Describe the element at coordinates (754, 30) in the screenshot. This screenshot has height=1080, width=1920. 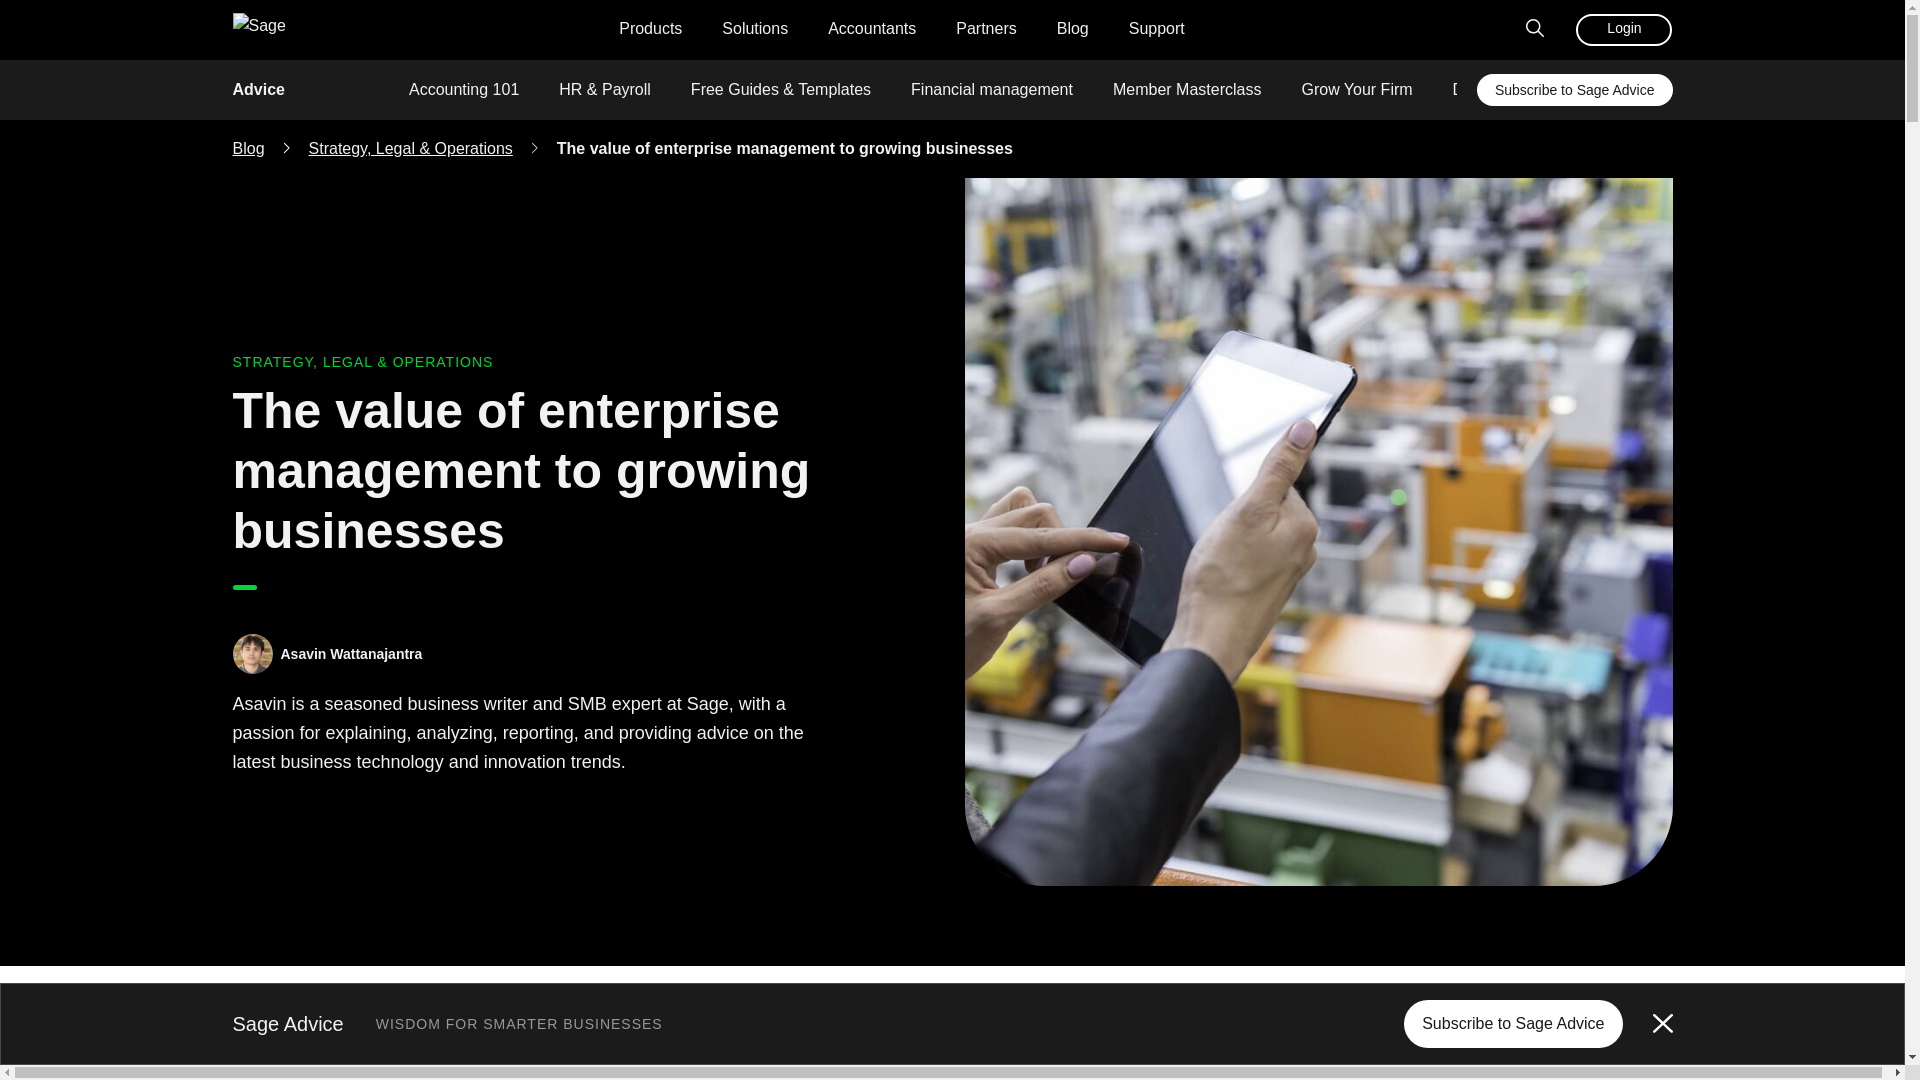
I see `Solutions` at that location.